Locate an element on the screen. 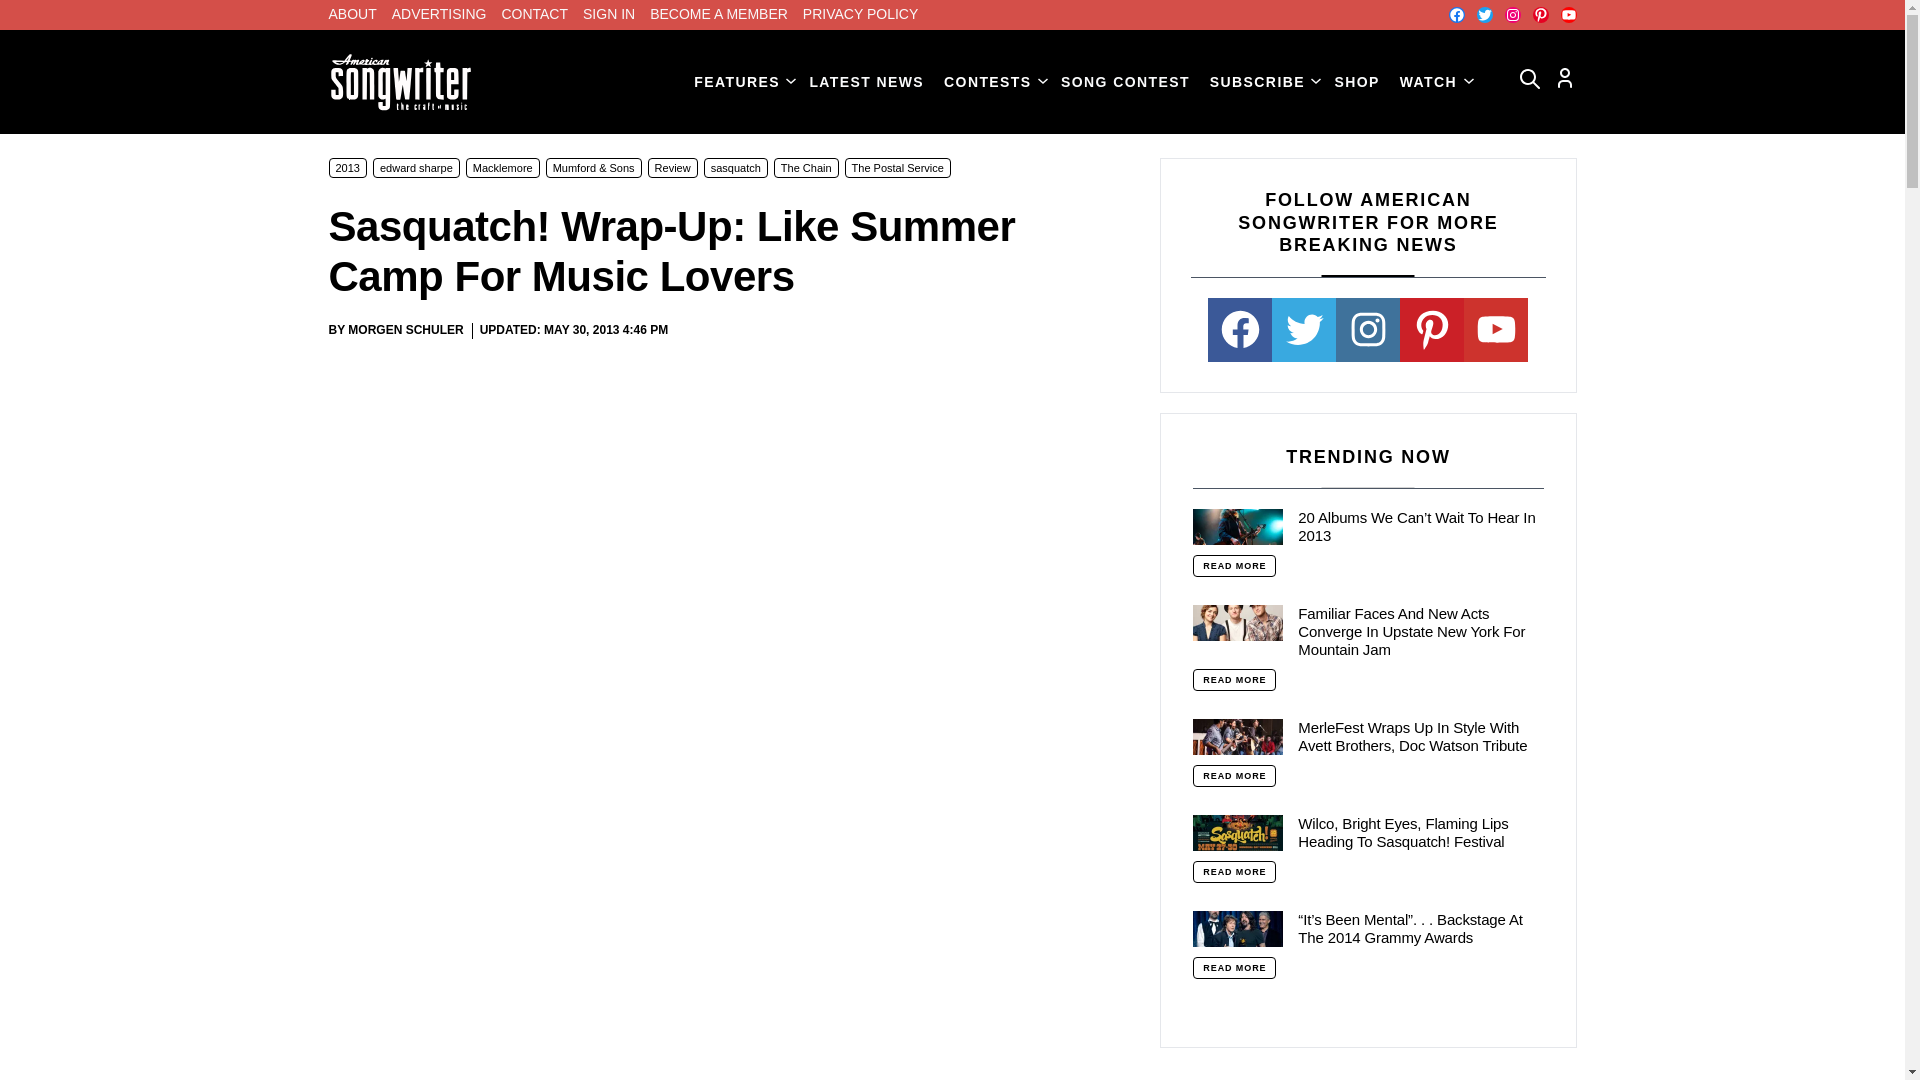 Image resolution: width=1920 pixels, height=1080 pixels. CONTACT is located at coordinates (534, 14).